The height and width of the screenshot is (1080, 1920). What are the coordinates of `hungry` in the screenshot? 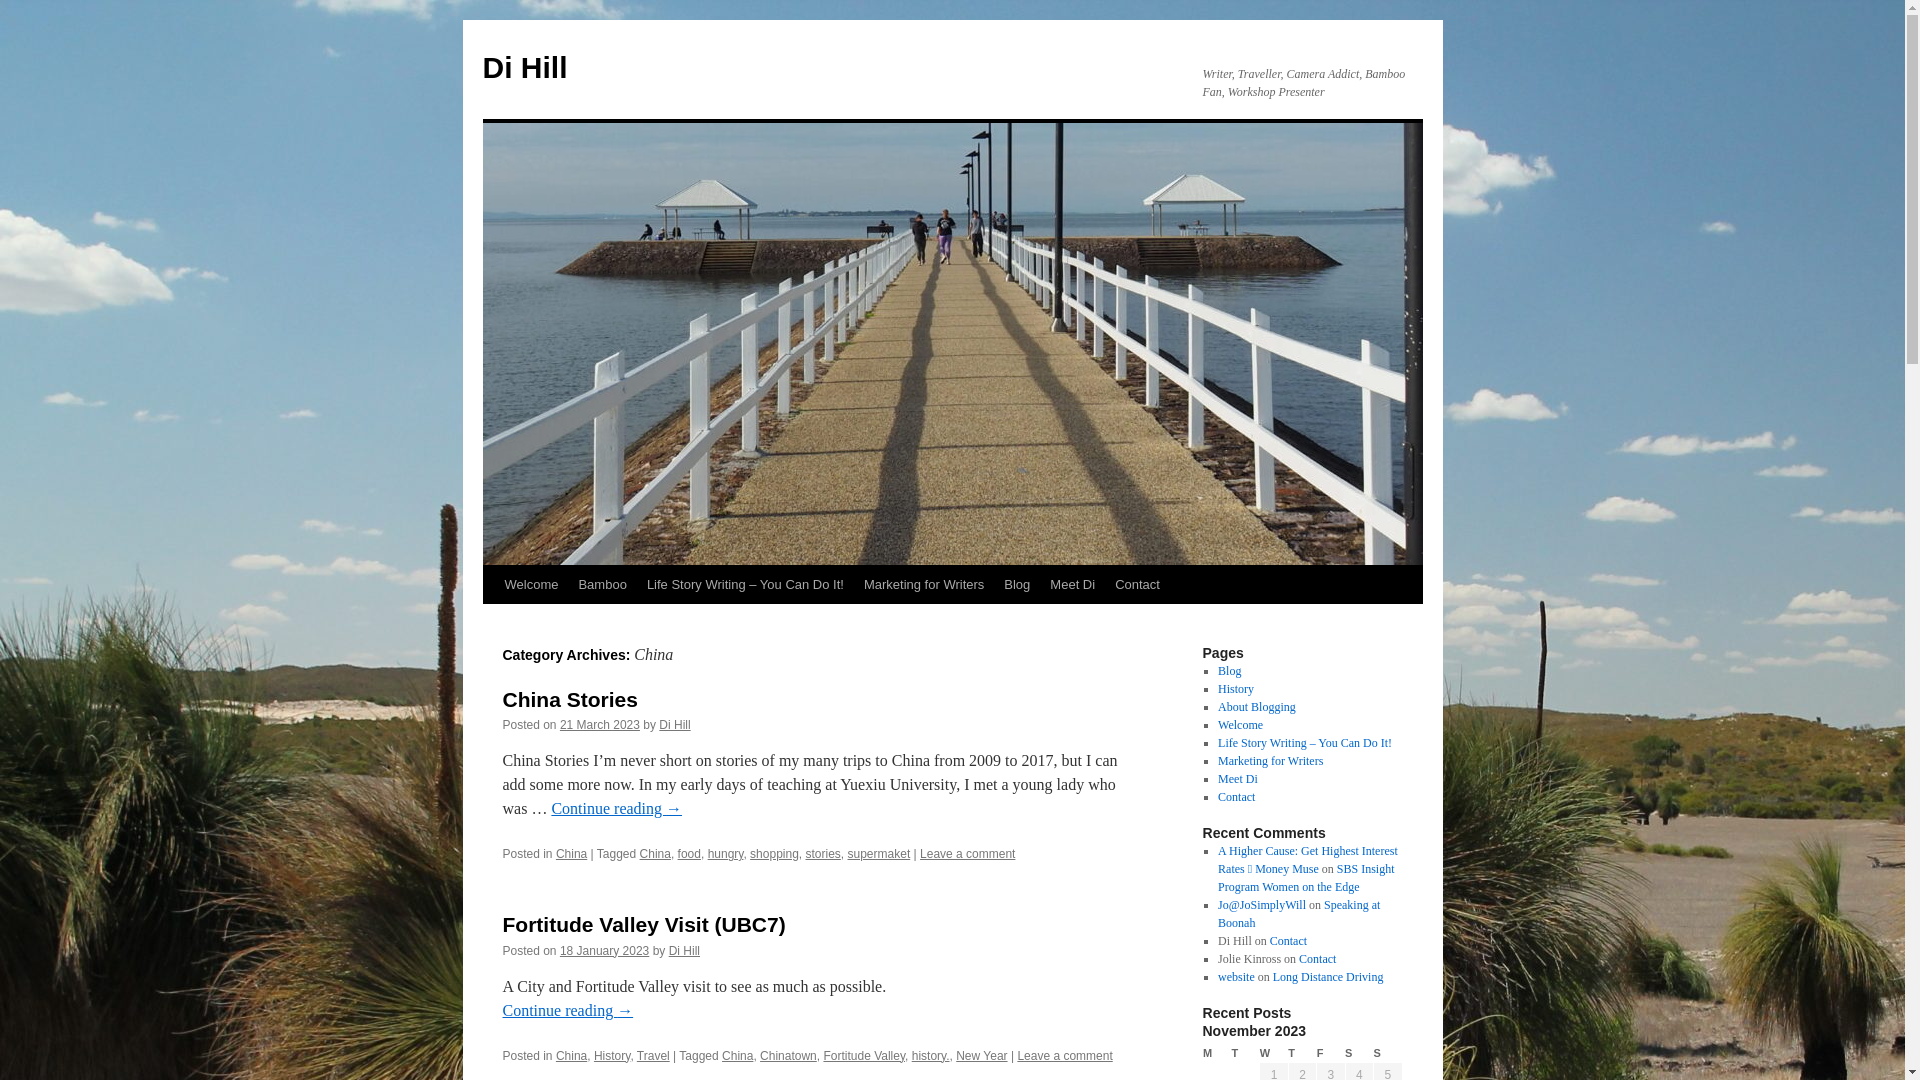 It's located at (726, 854).